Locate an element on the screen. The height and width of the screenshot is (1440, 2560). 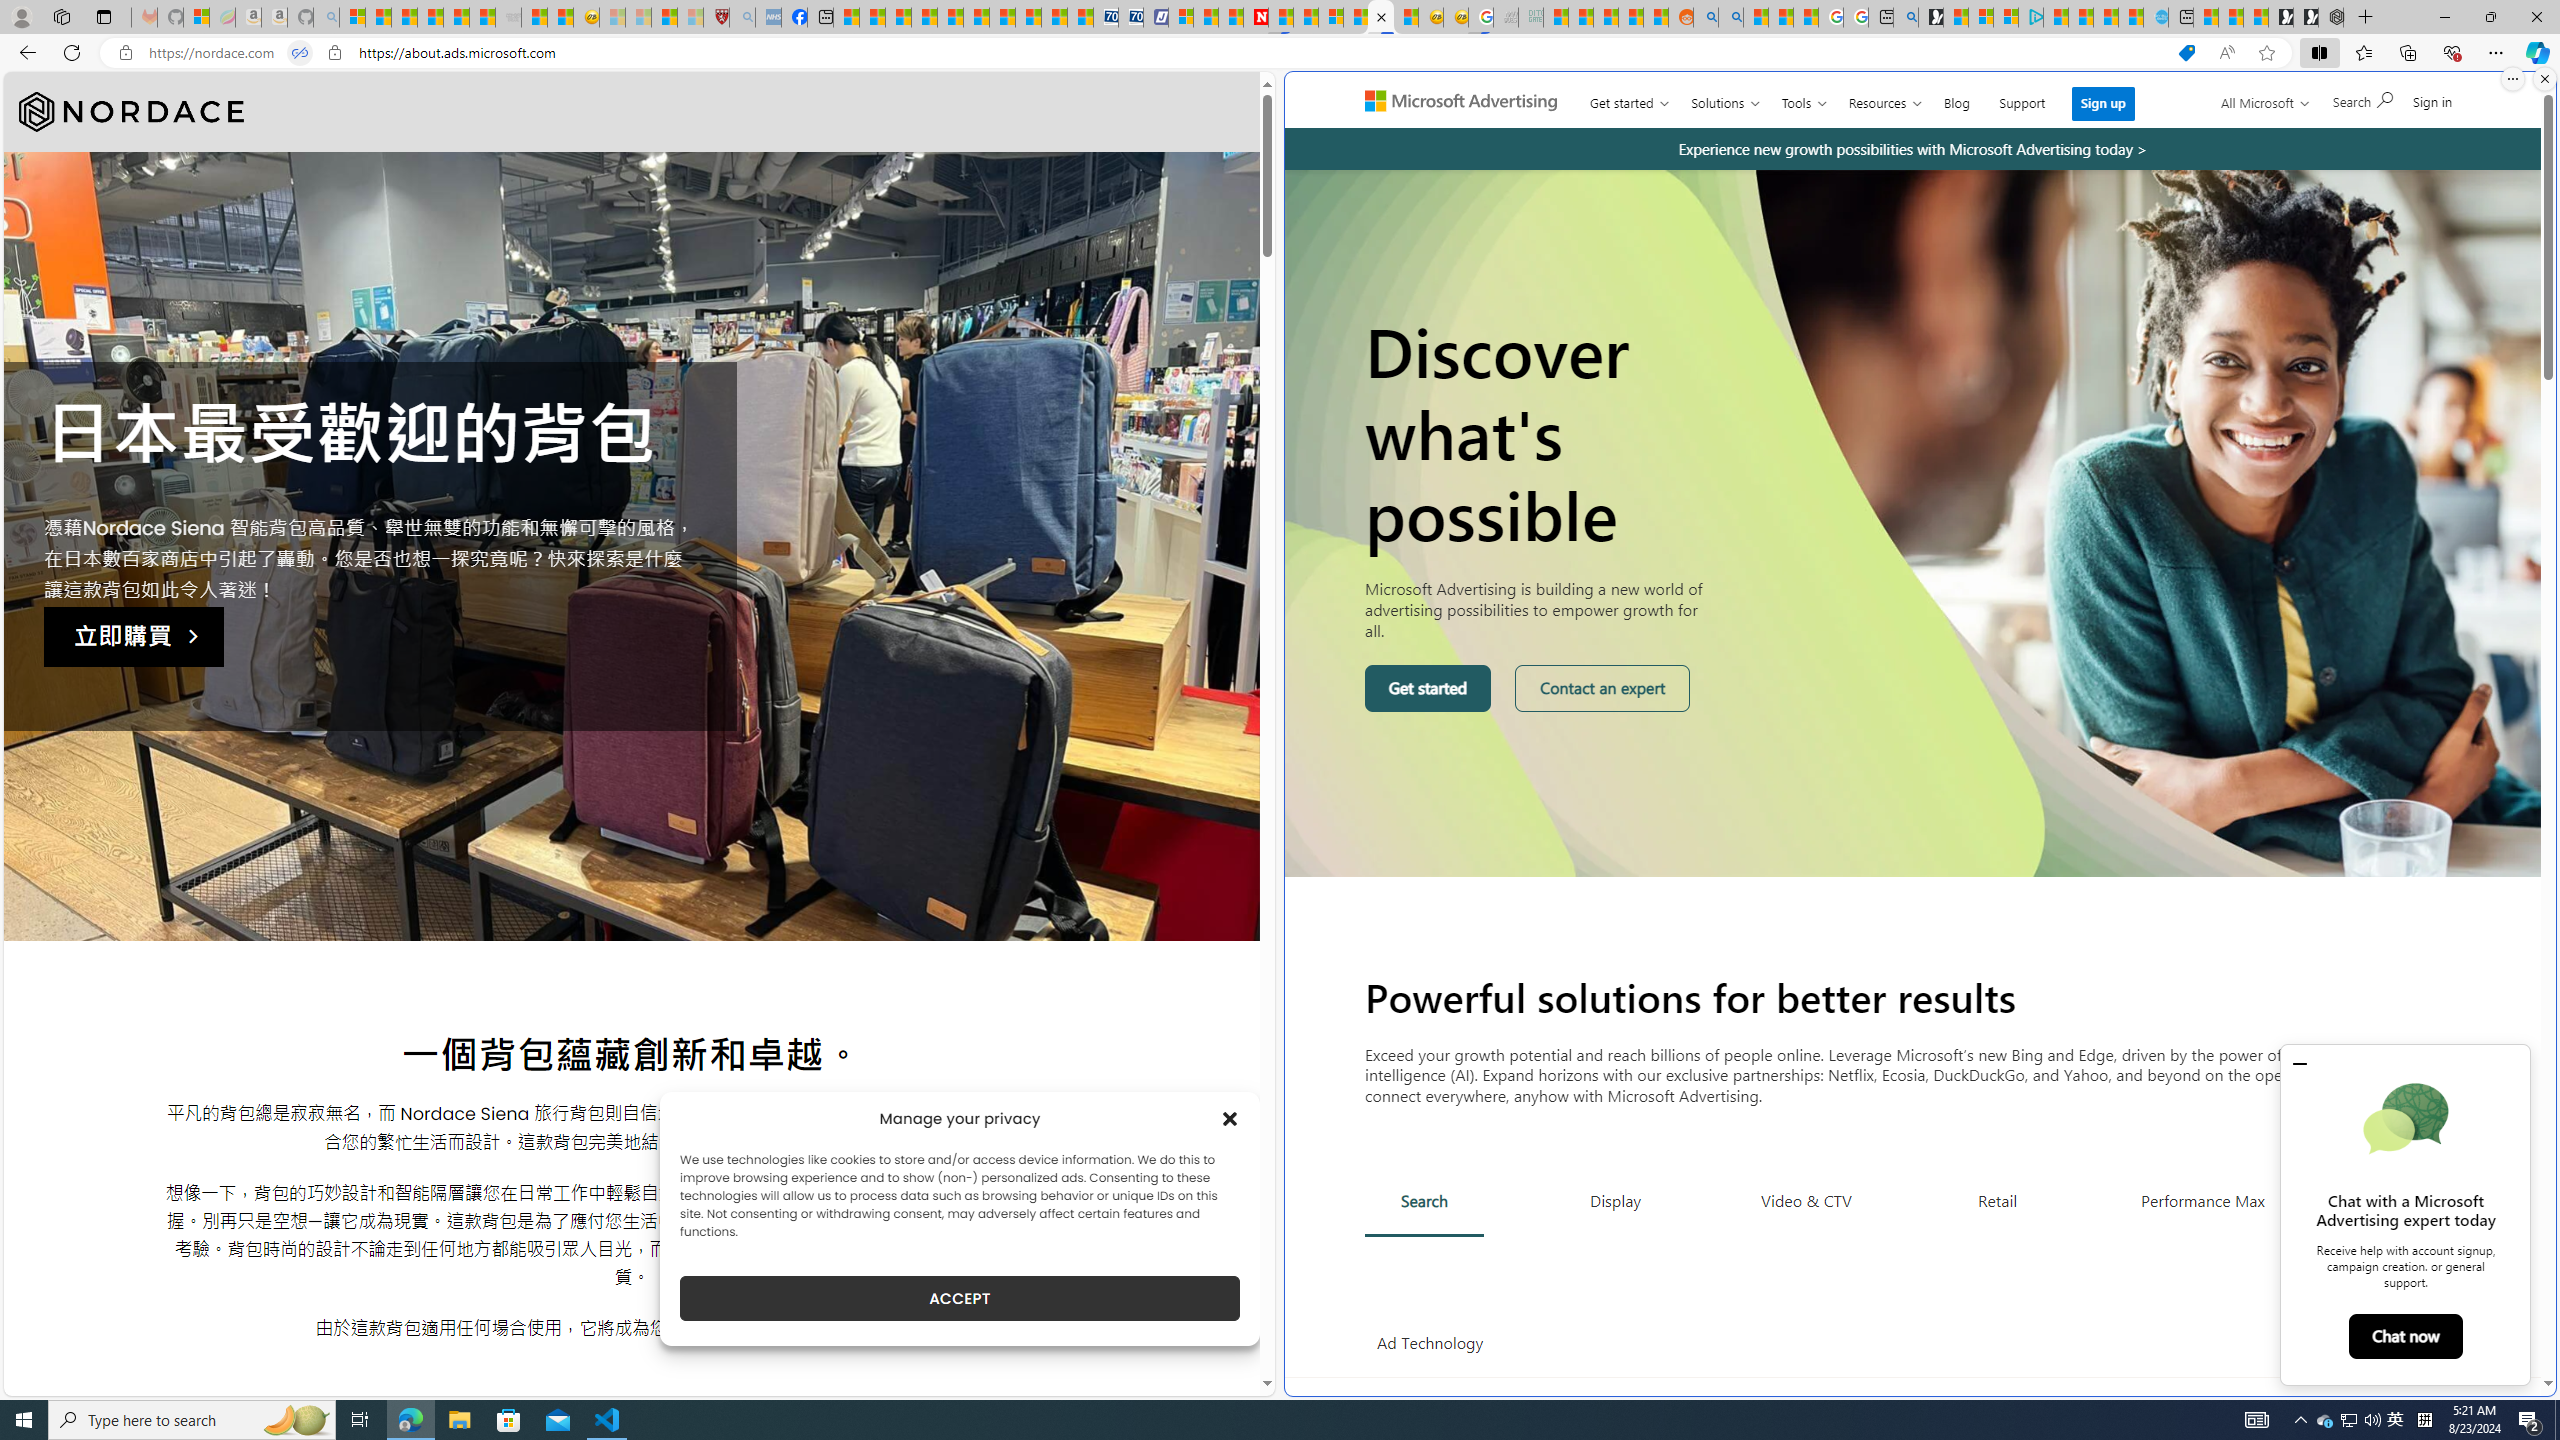
Sign in is located at coordinates (2433, 101).